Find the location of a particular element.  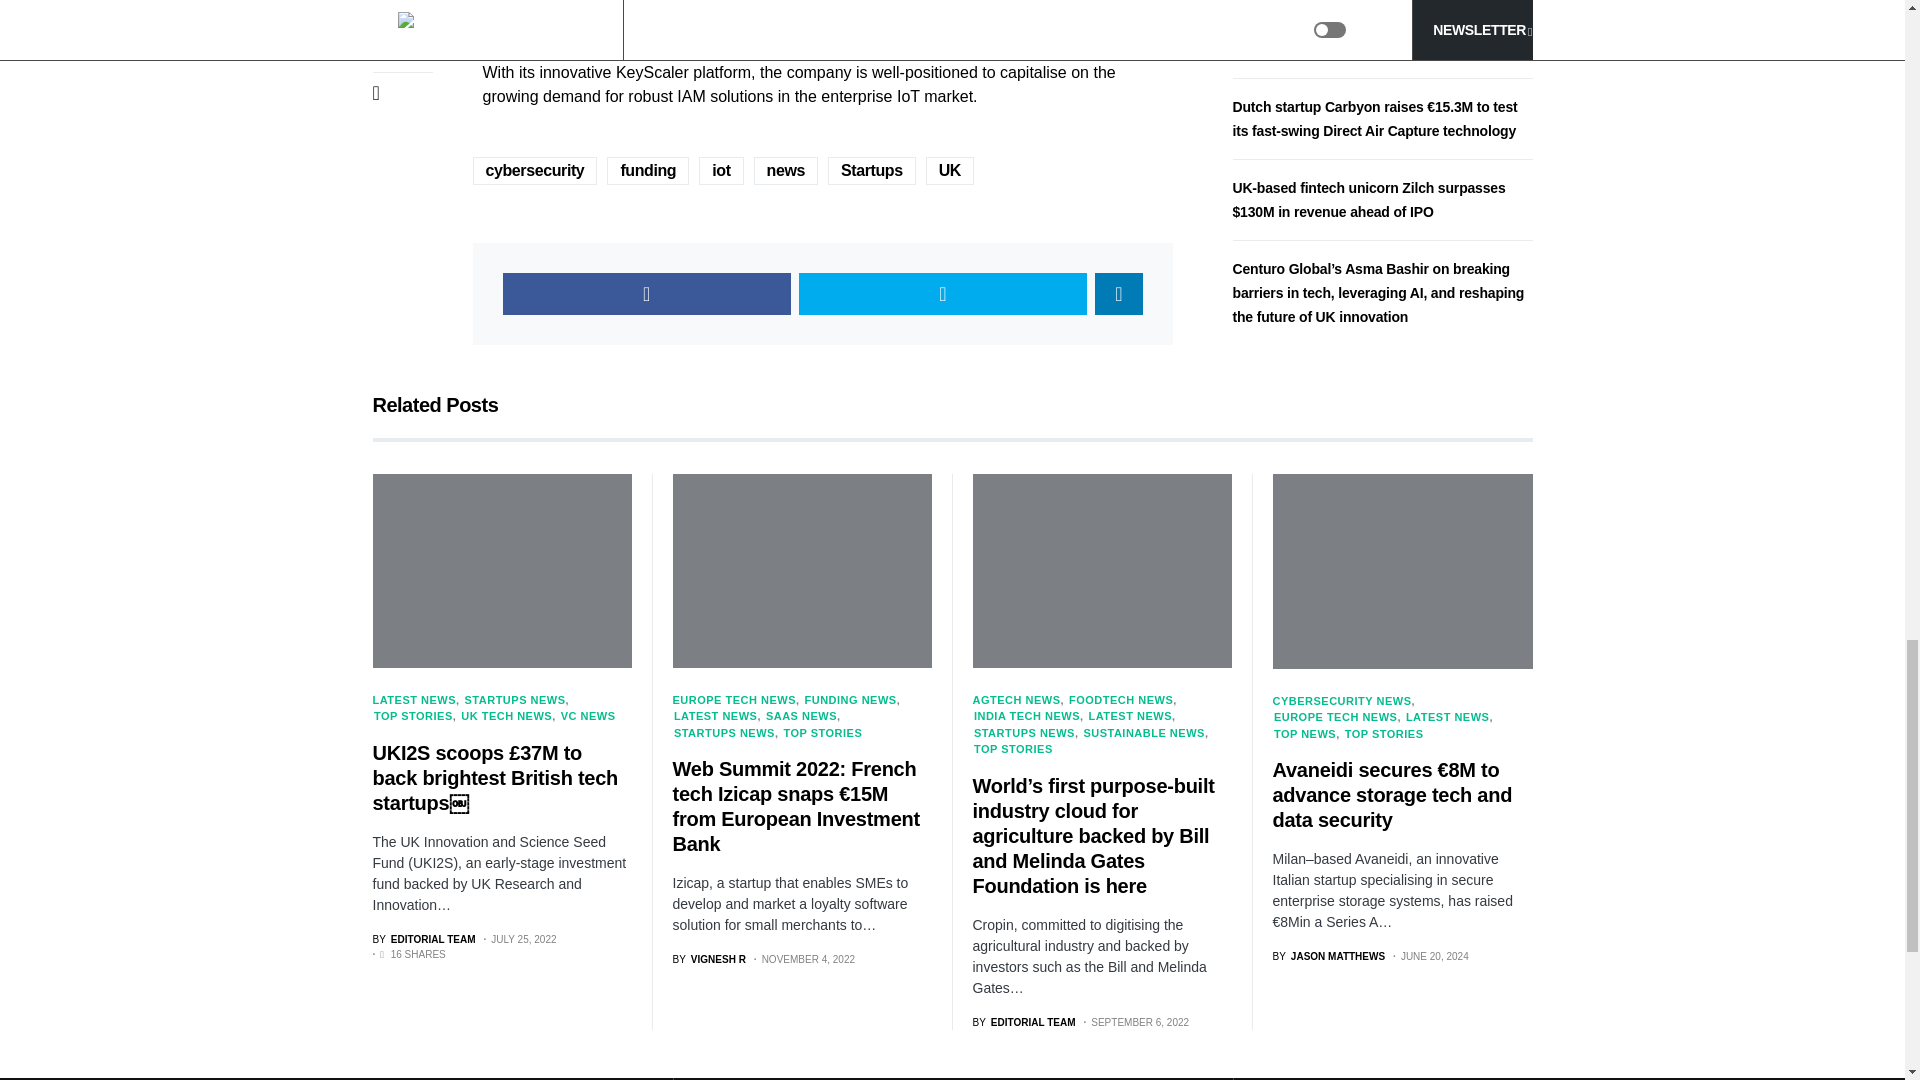

View all posts by Editorial Team is located at coordinates (1023, 1022).